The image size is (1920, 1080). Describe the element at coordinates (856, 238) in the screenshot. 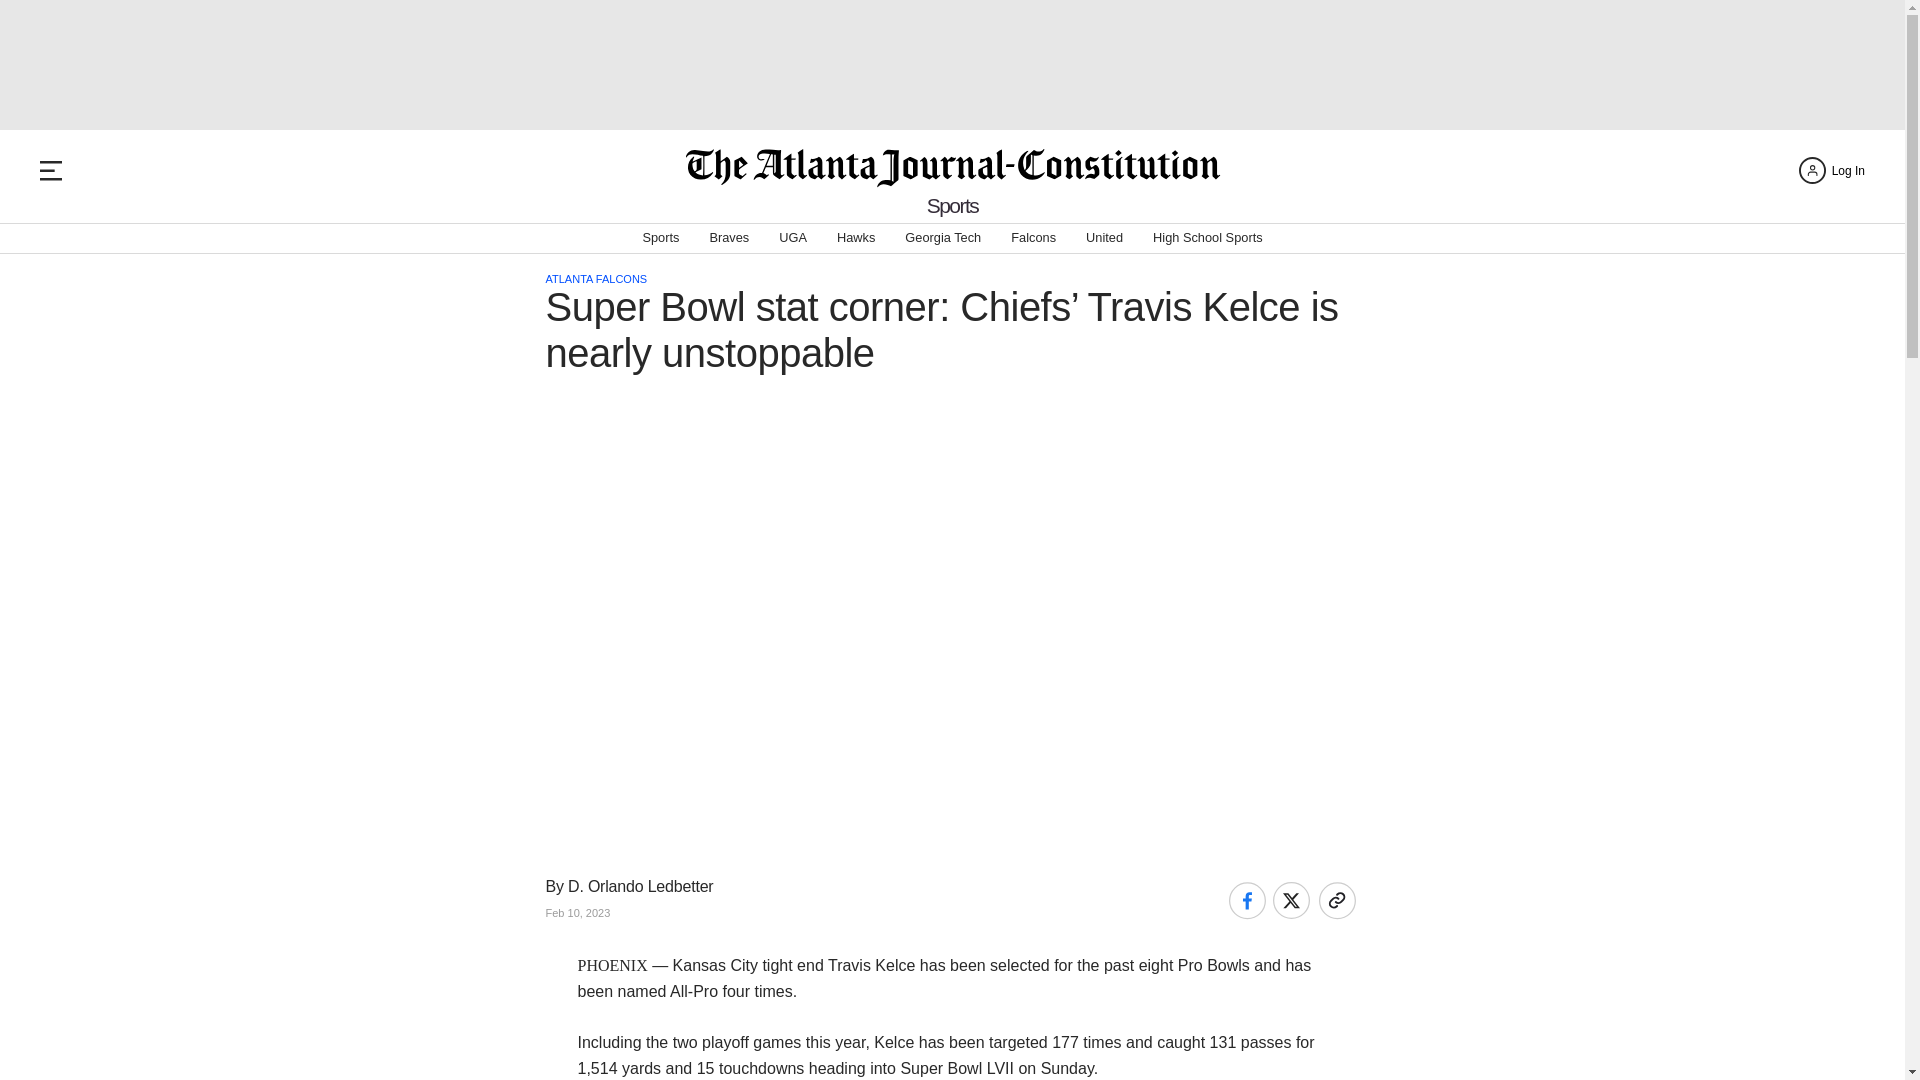

I see `Hawks` at that location.